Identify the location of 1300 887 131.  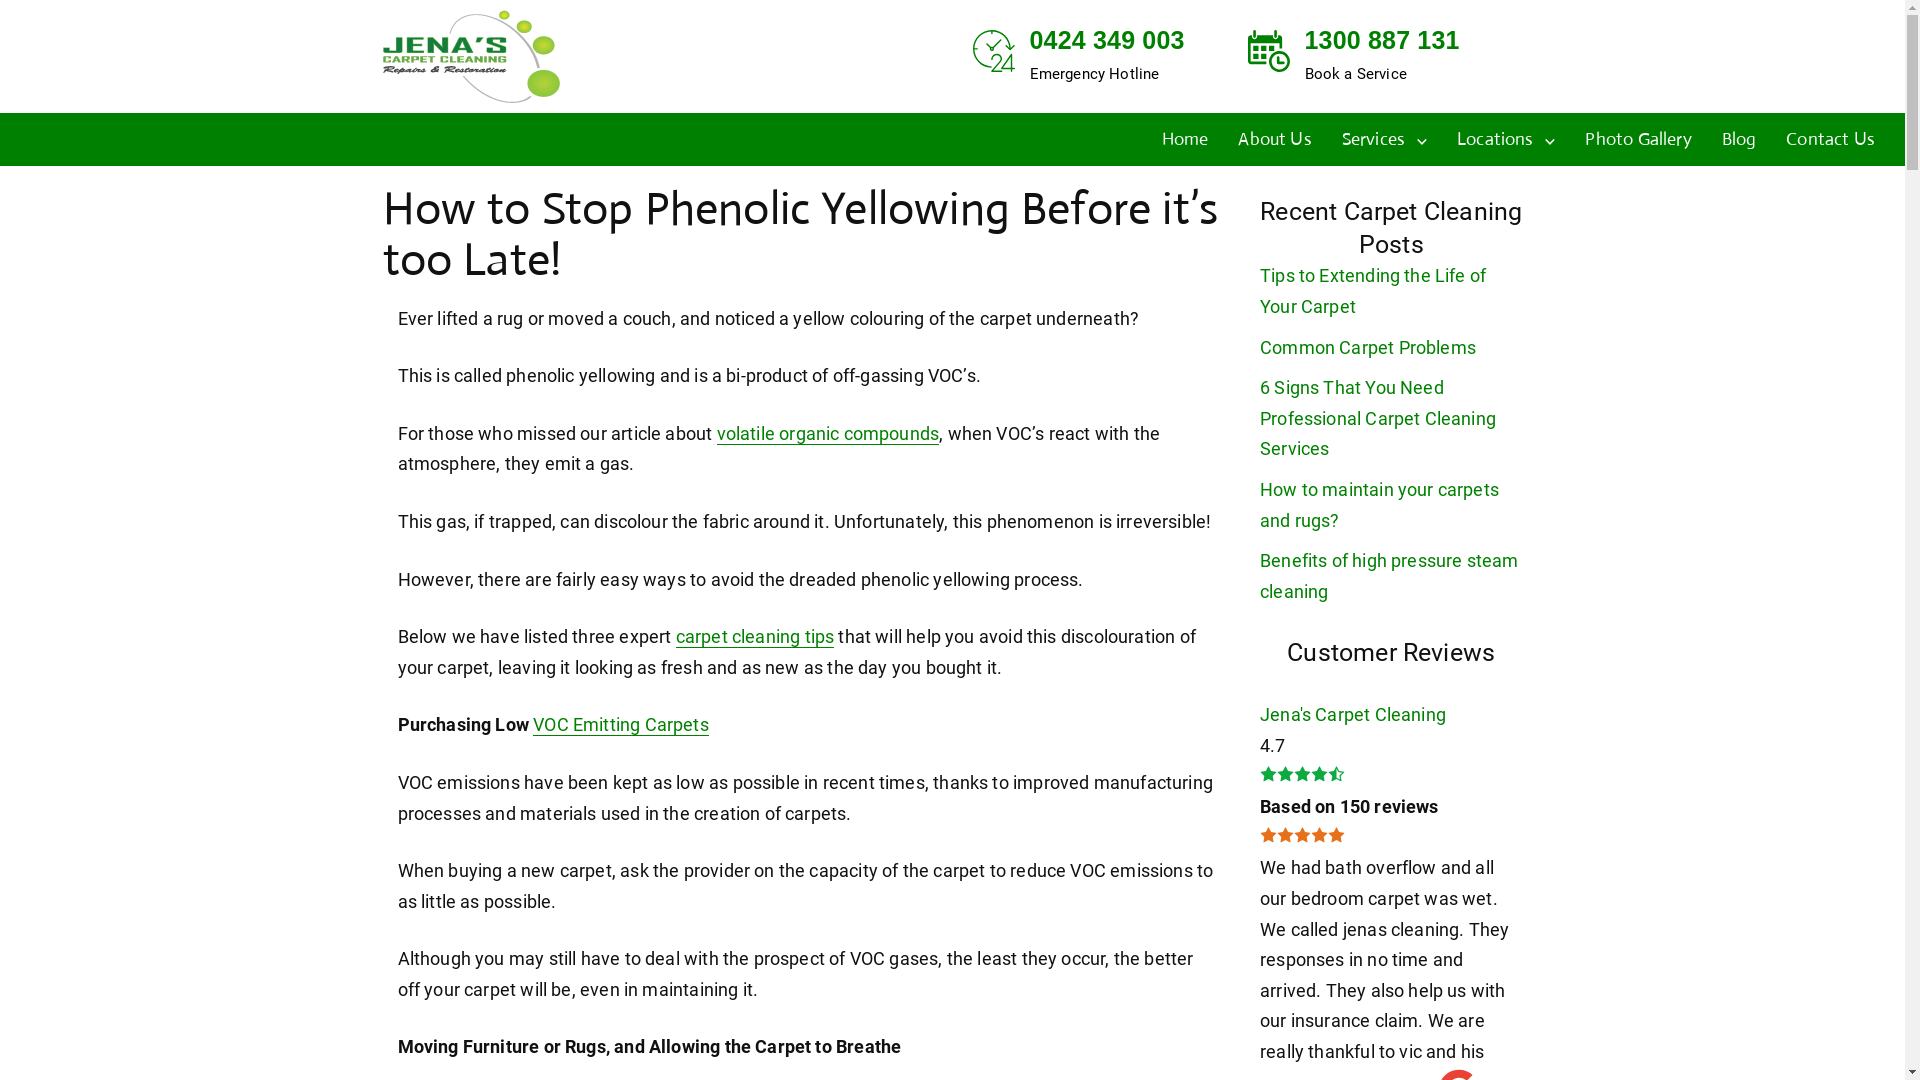
(1382, 40).